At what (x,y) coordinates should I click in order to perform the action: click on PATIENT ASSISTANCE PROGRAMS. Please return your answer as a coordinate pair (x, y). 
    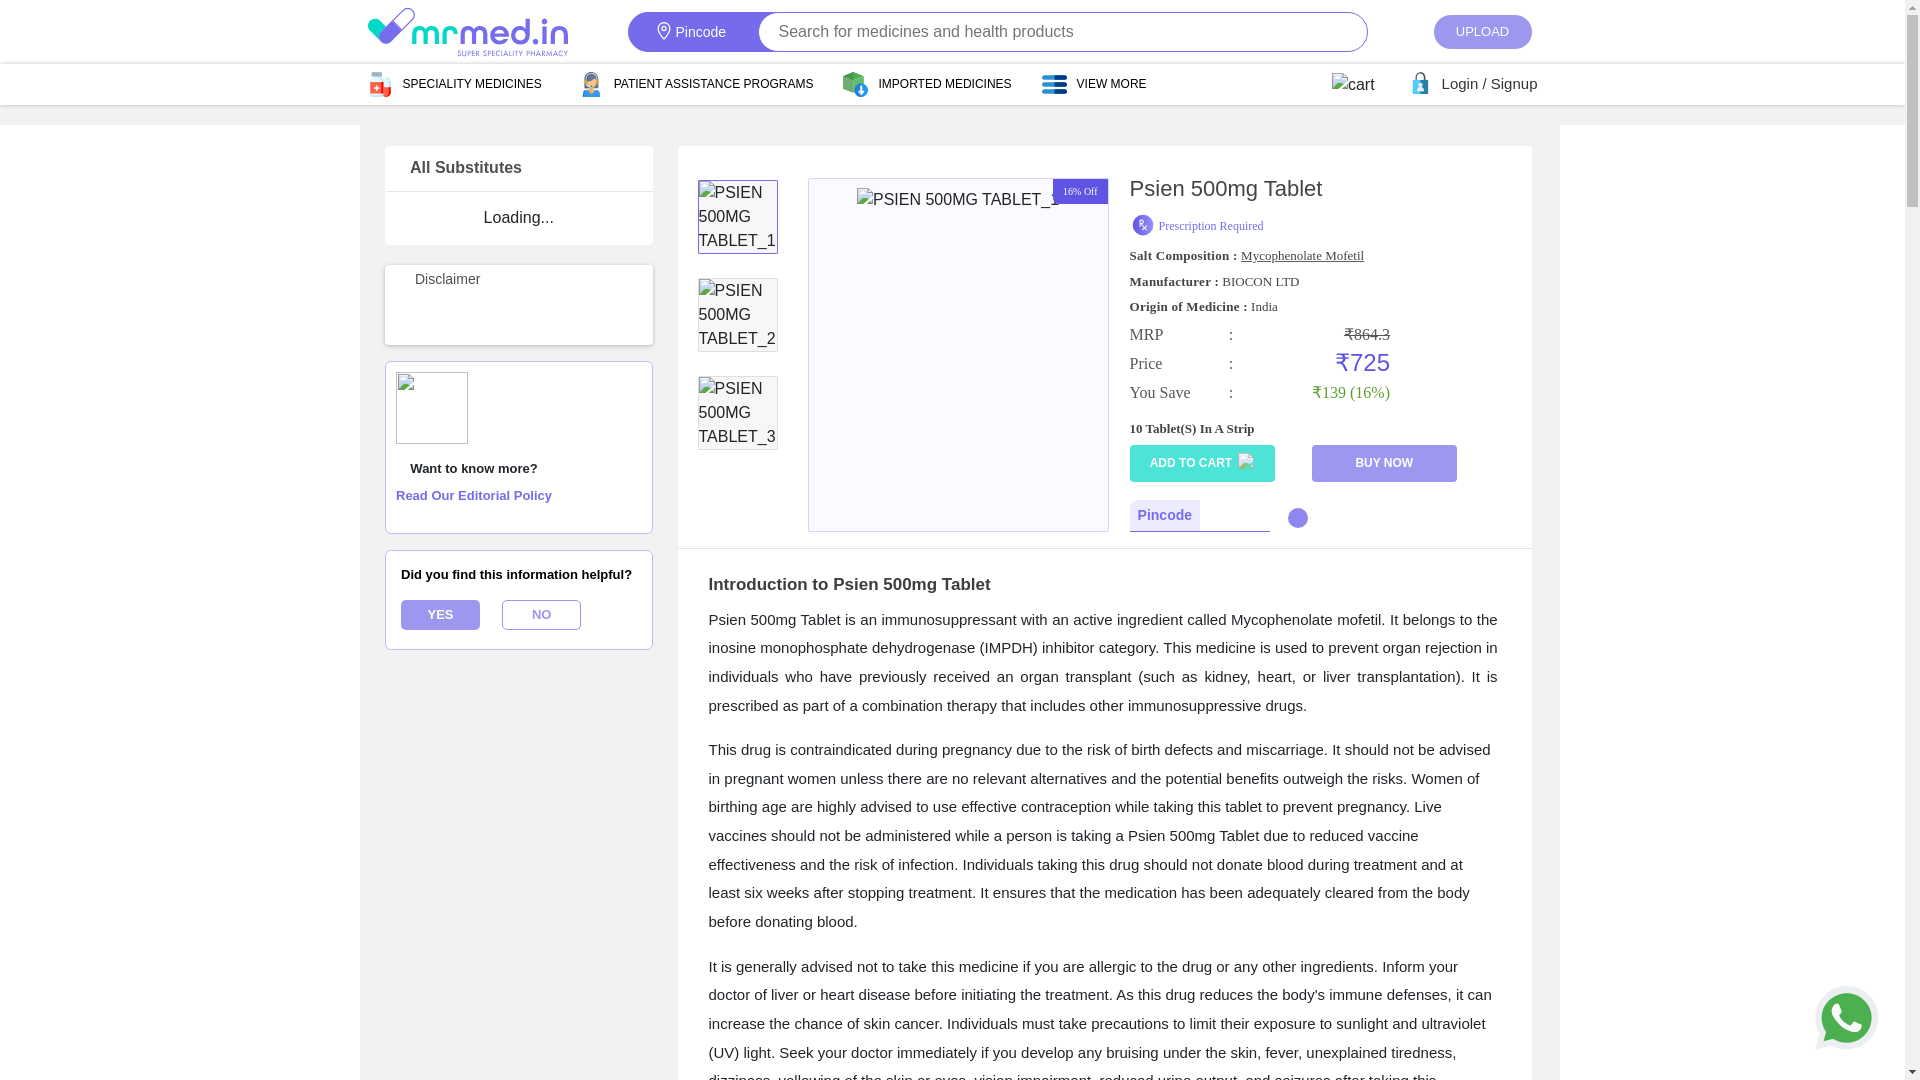
    Looking at the image, I should click on (712, 82).